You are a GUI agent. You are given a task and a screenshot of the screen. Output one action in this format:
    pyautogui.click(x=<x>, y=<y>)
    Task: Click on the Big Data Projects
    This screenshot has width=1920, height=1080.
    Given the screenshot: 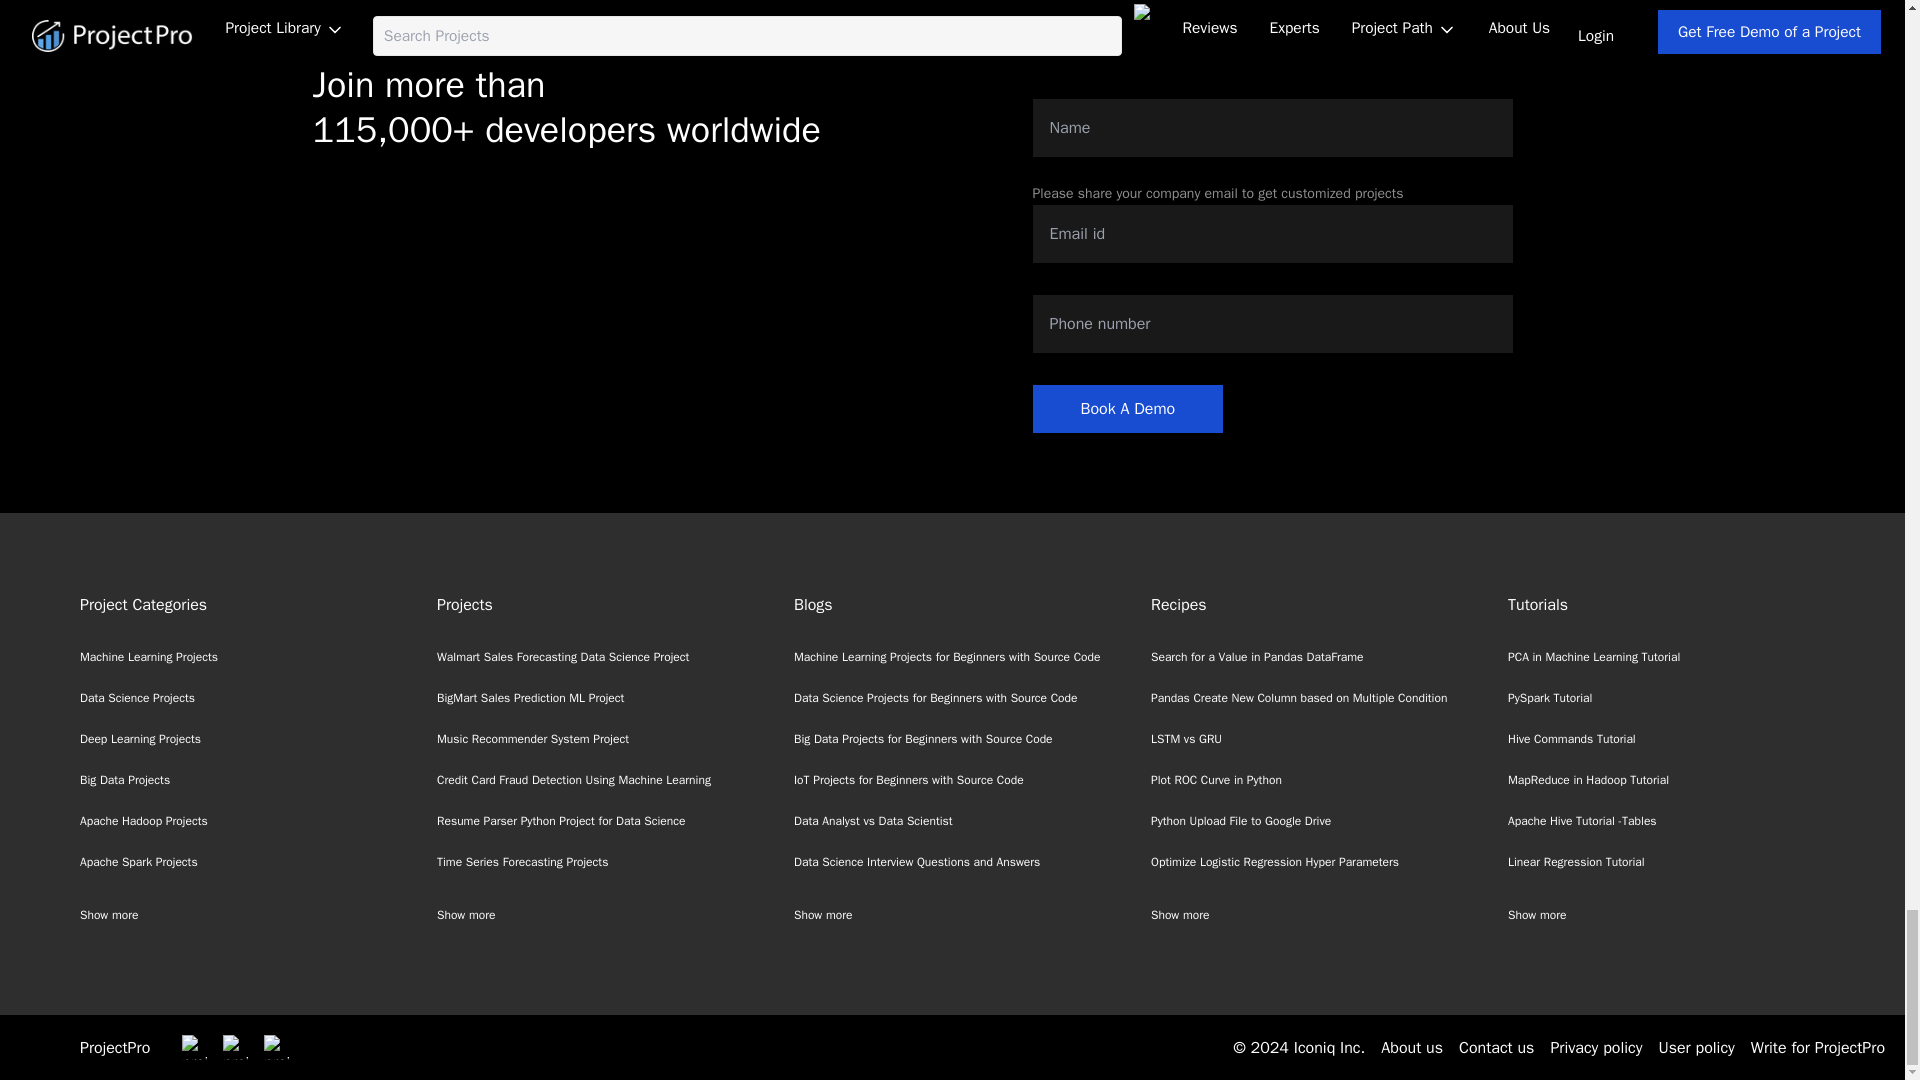 What is the action you would take?
    pyautogui.click(x=125, y=780)
    